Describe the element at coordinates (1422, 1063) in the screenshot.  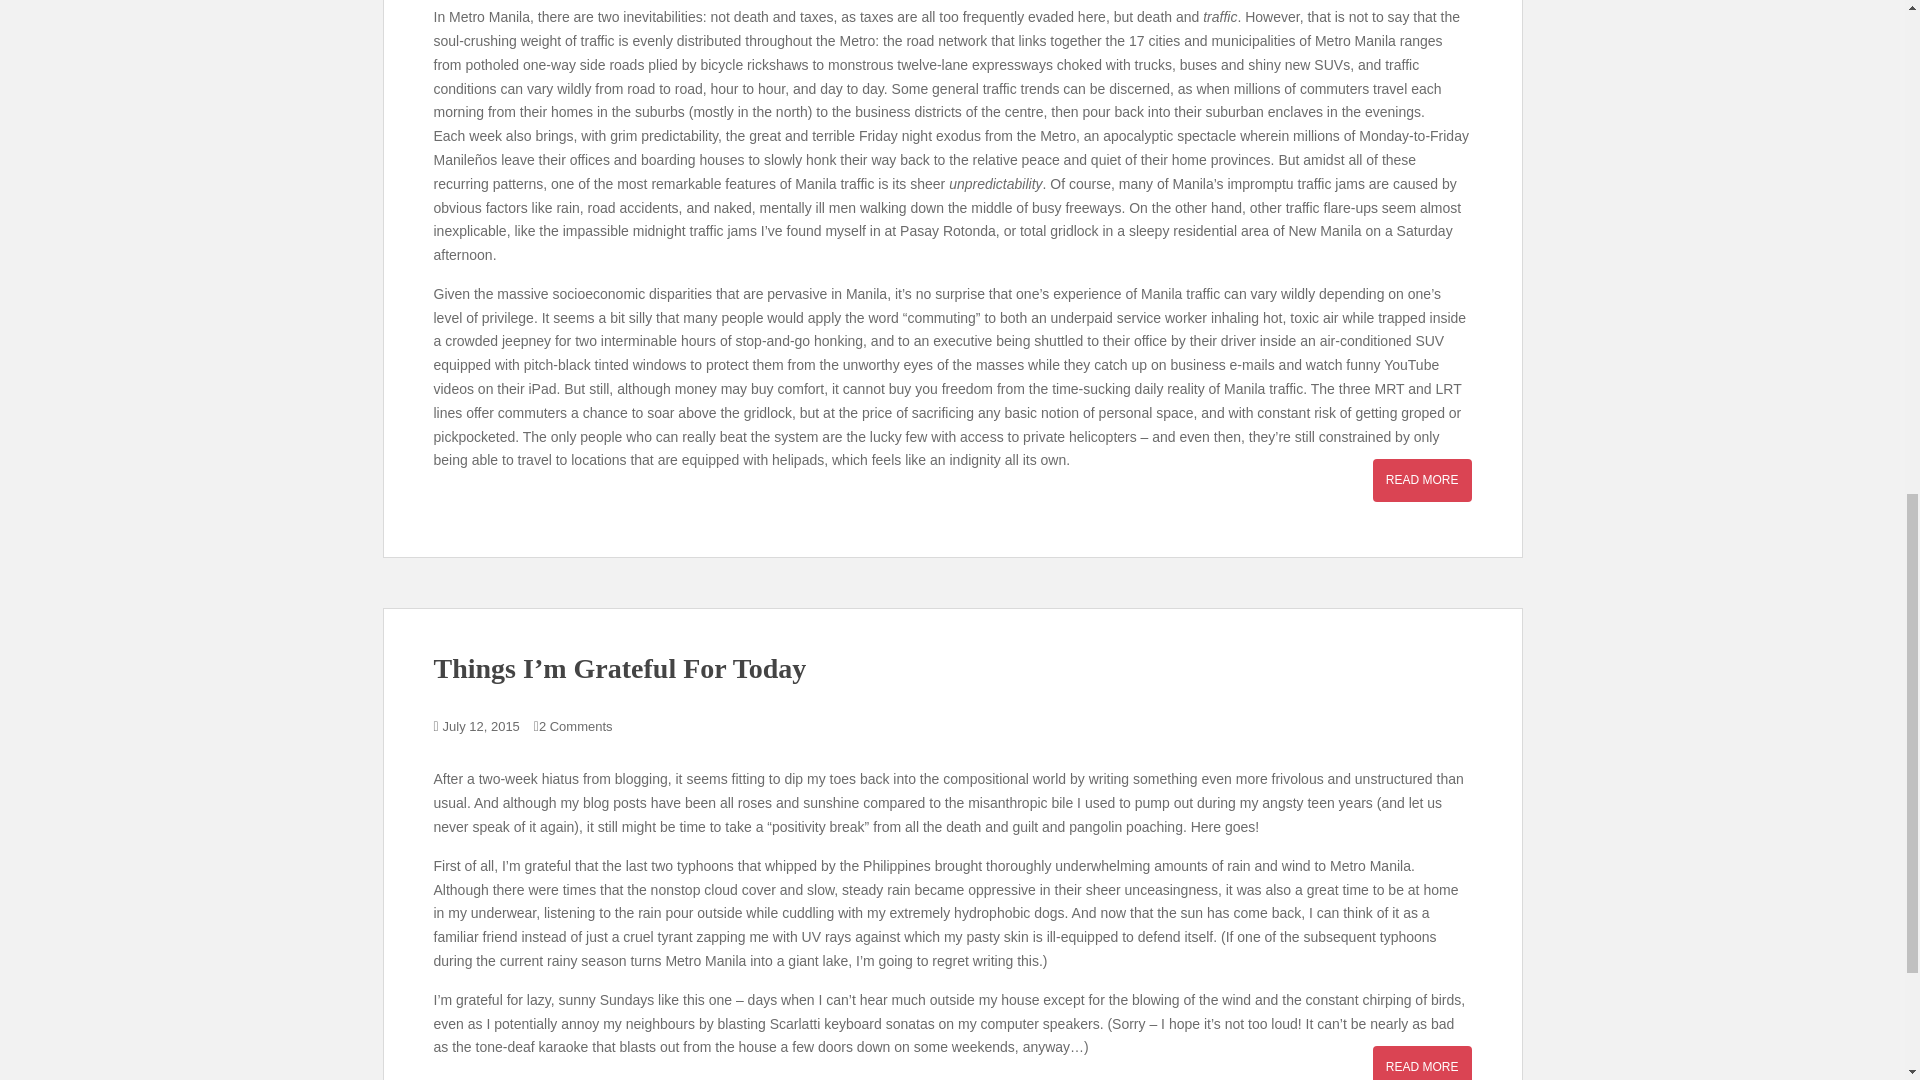
I see `READ MORE` at that location.